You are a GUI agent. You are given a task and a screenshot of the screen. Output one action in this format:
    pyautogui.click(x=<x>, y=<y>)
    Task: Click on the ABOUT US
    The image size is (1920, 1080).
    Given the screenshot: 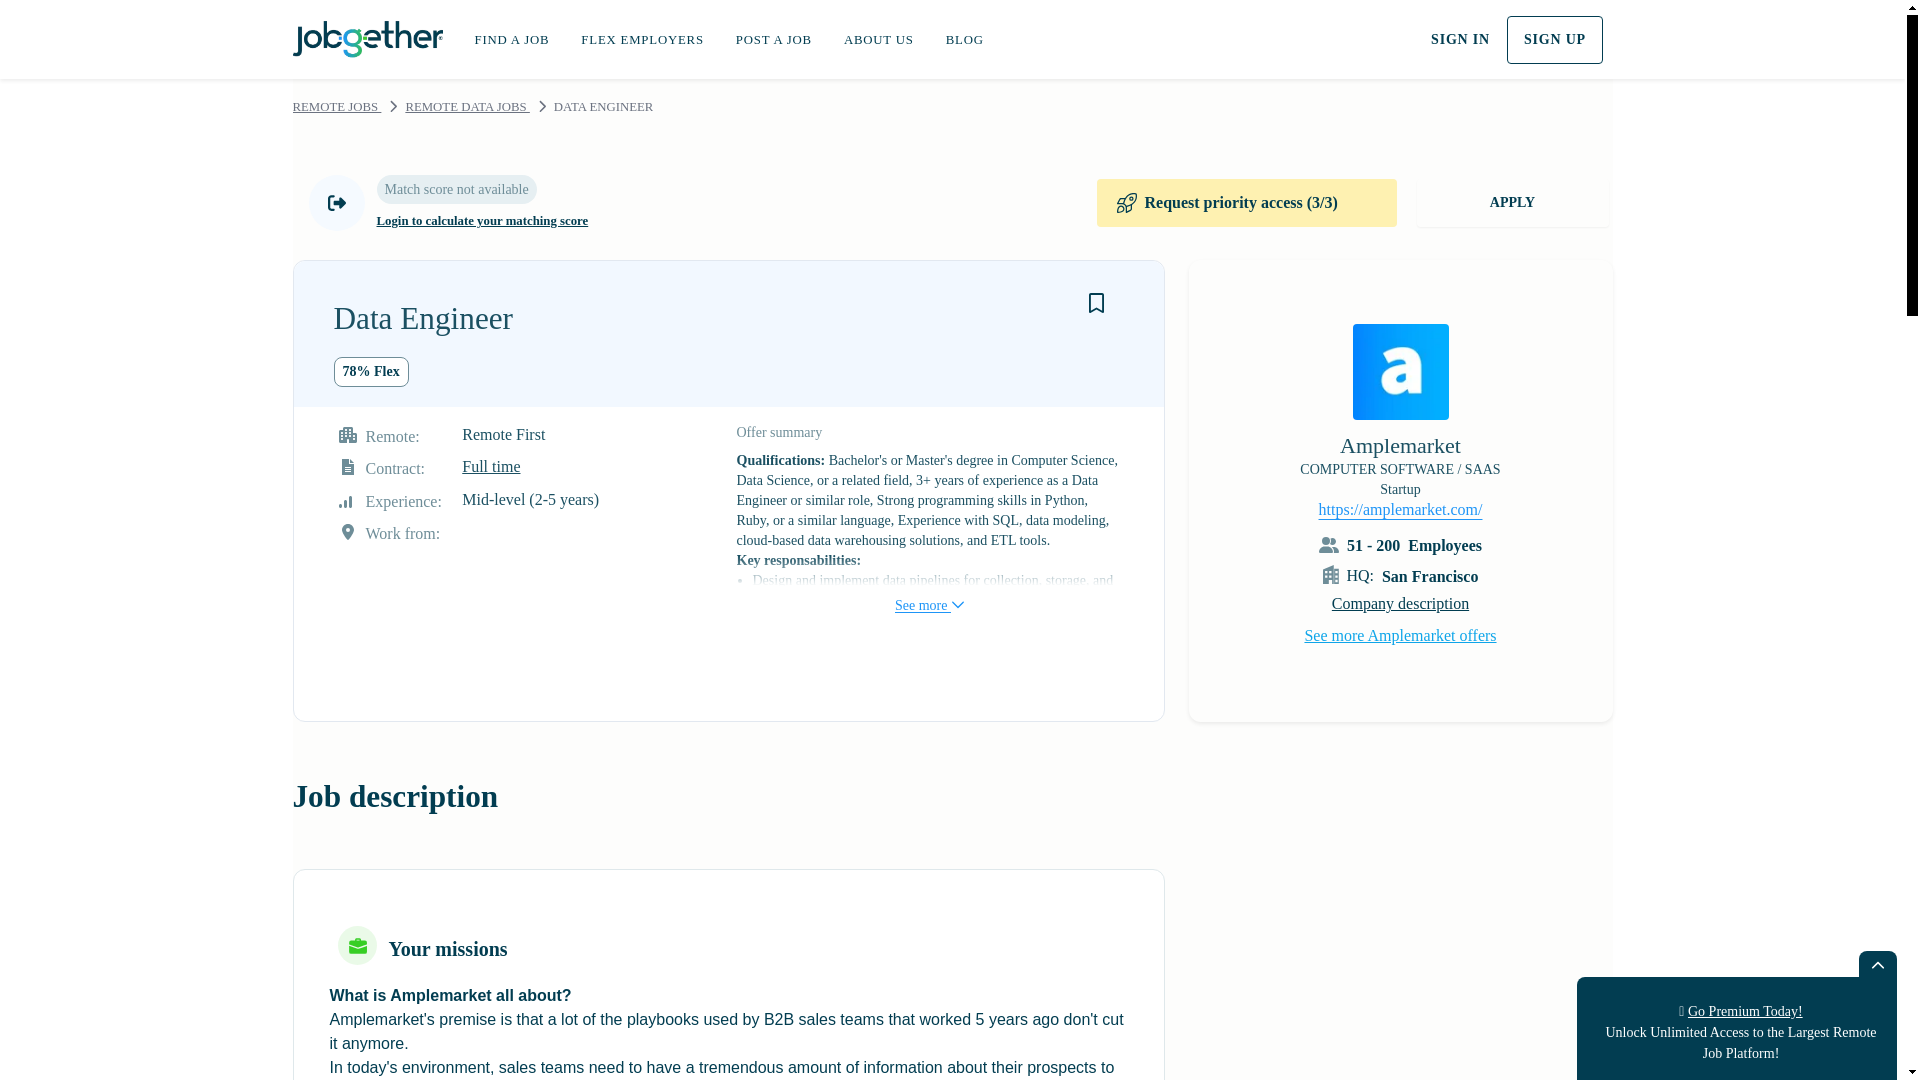 What is the action you would take?
    pyautogui.click(x=878, y=39)
    